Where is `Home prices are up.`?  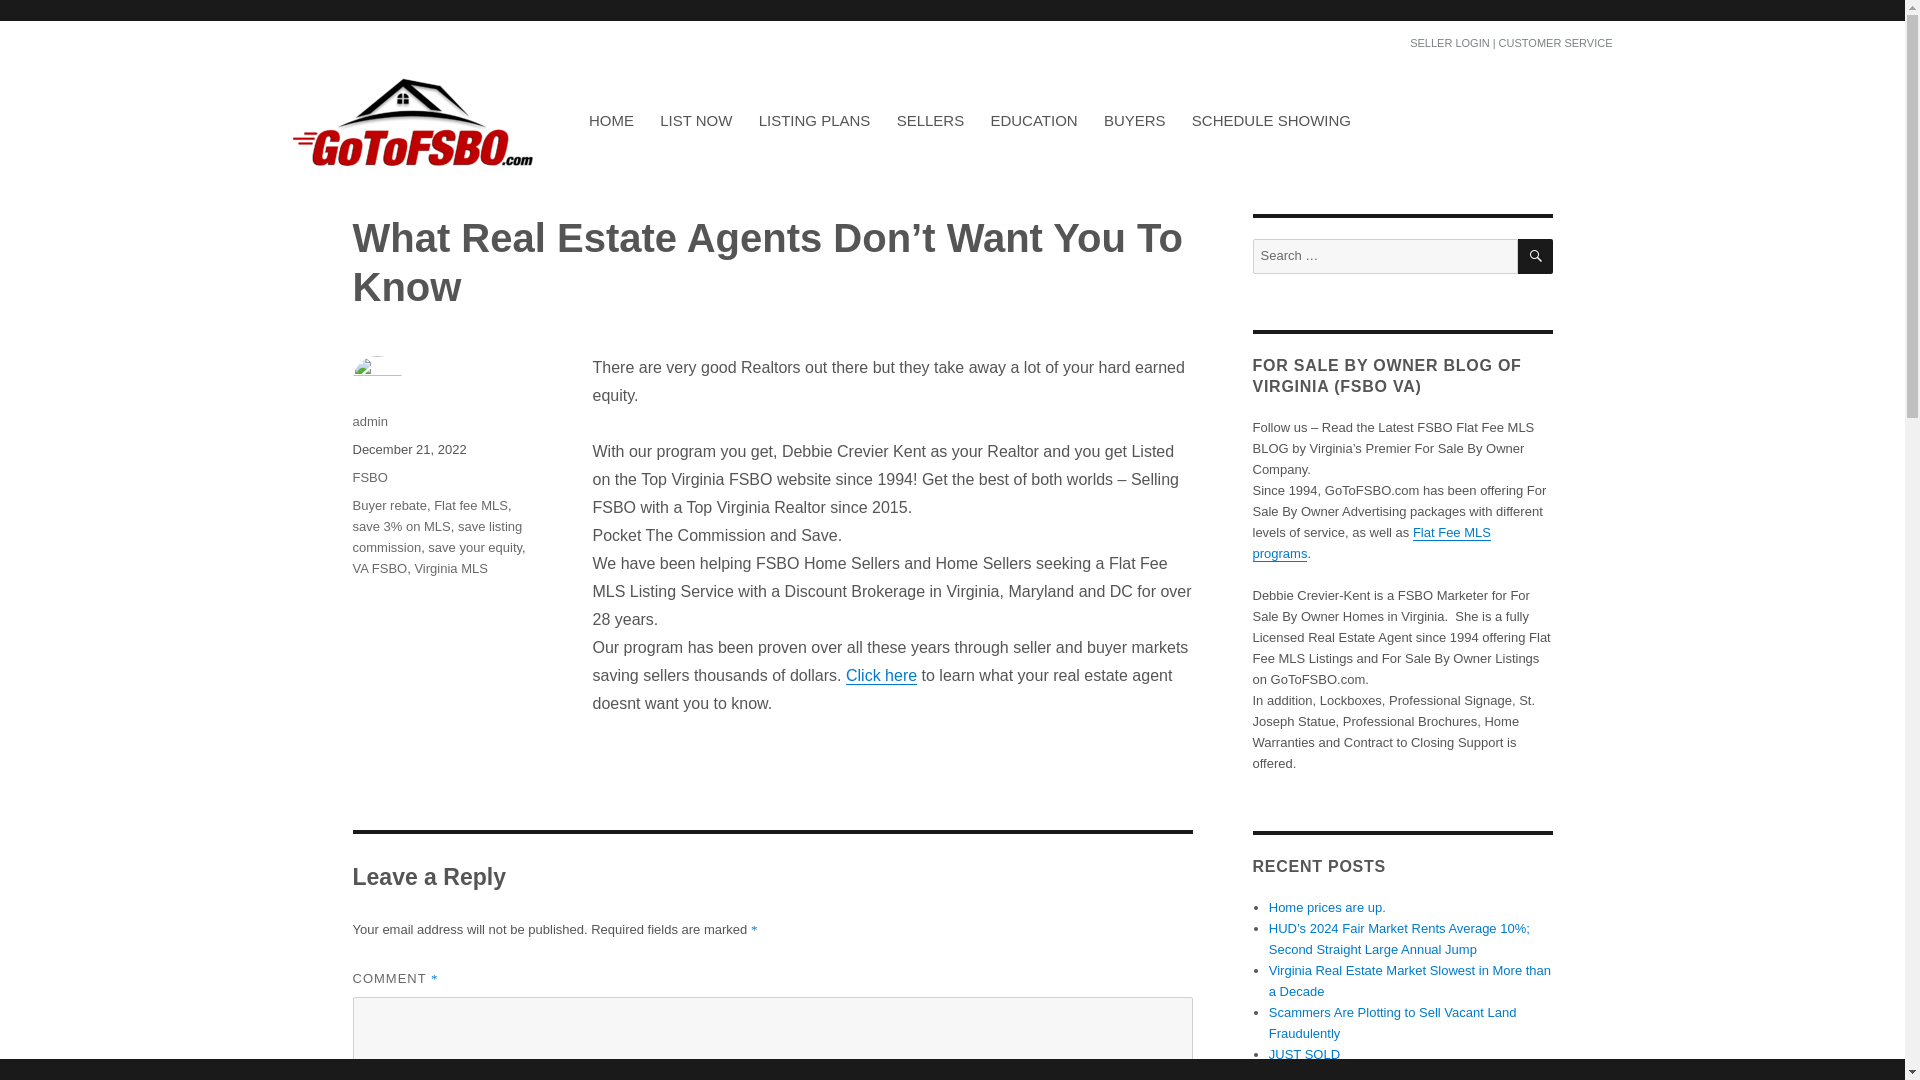
Home prices are up. is located at coordinates (1328, 906).